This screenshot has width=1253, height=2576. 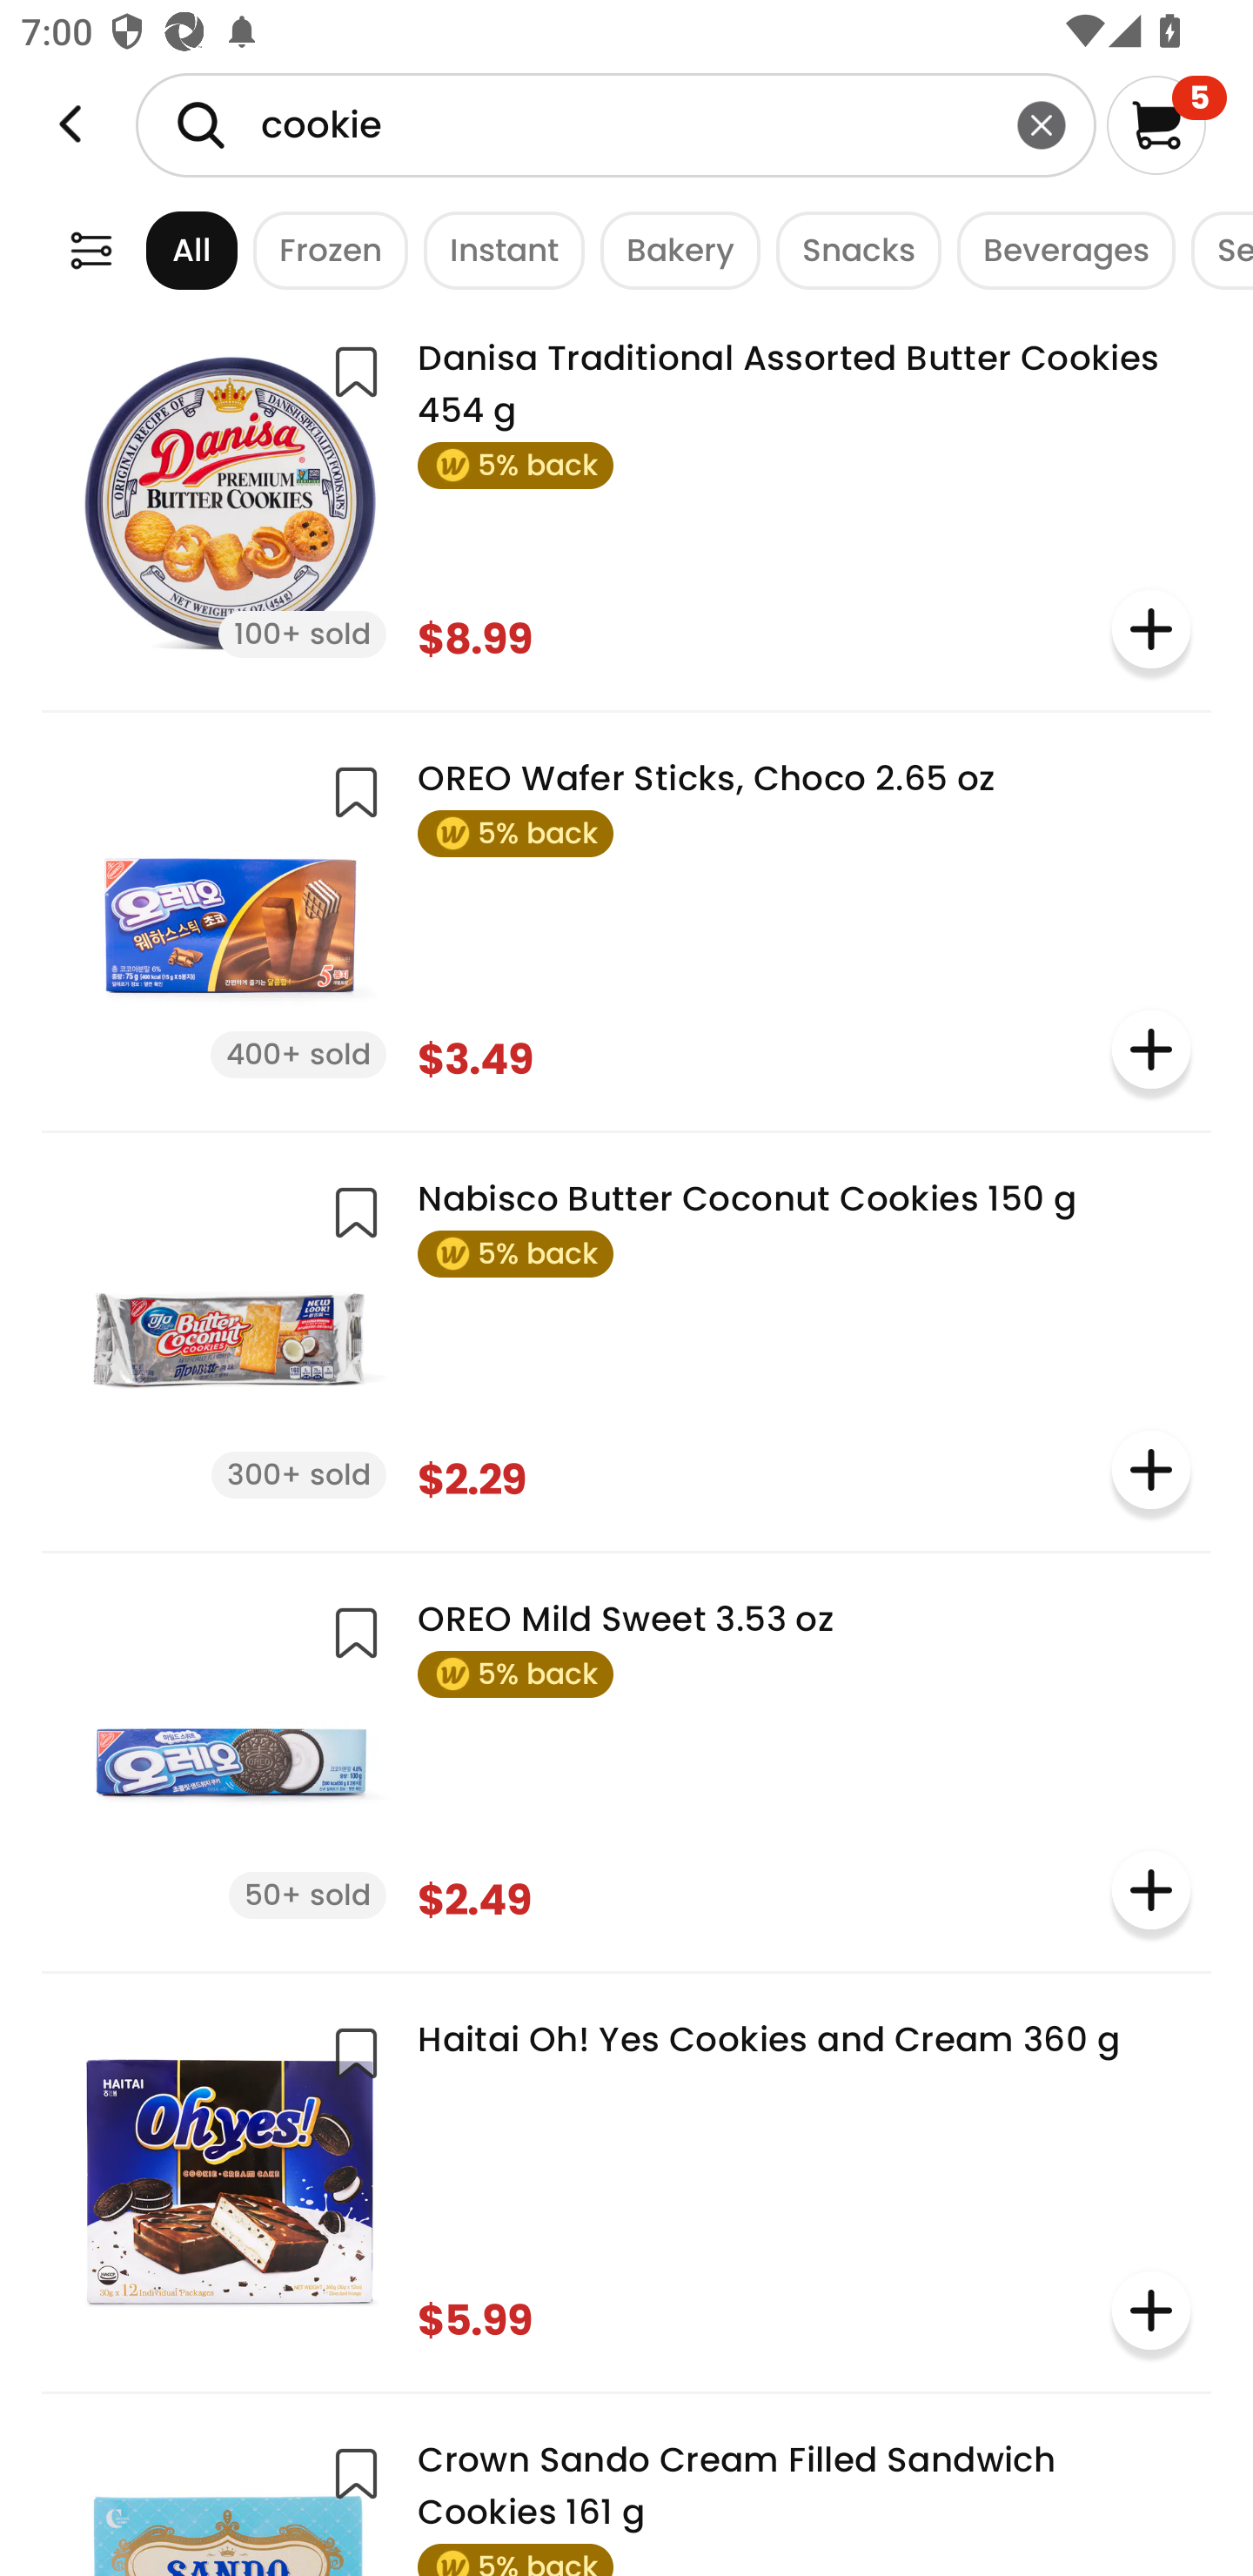 What do you see at coordinates (496, 249) in the screenshot?
I see `Instant` at bounding box center [496, 249].